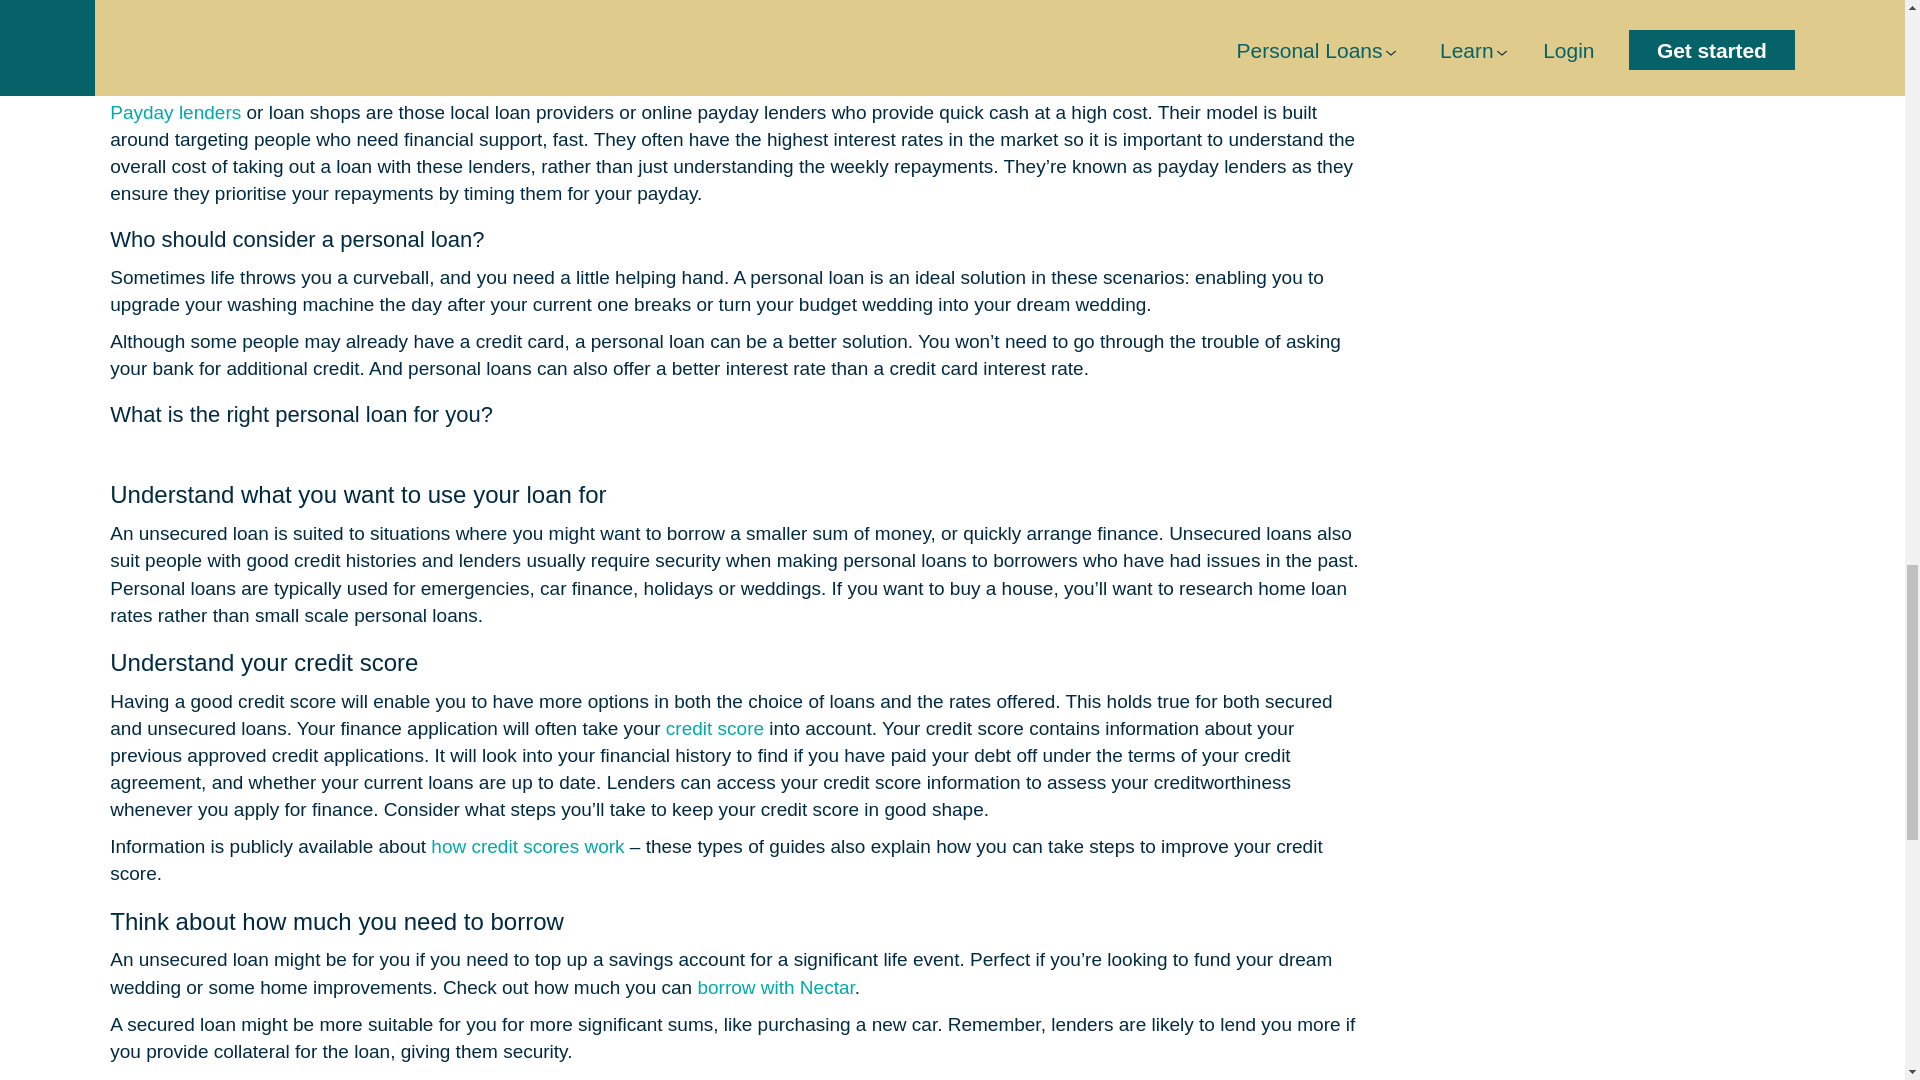 This screenshot has height=1080, width=1920. Describe the element at coordinates (527, 846) in the screenshot. I see `how credit scores work` at that location.